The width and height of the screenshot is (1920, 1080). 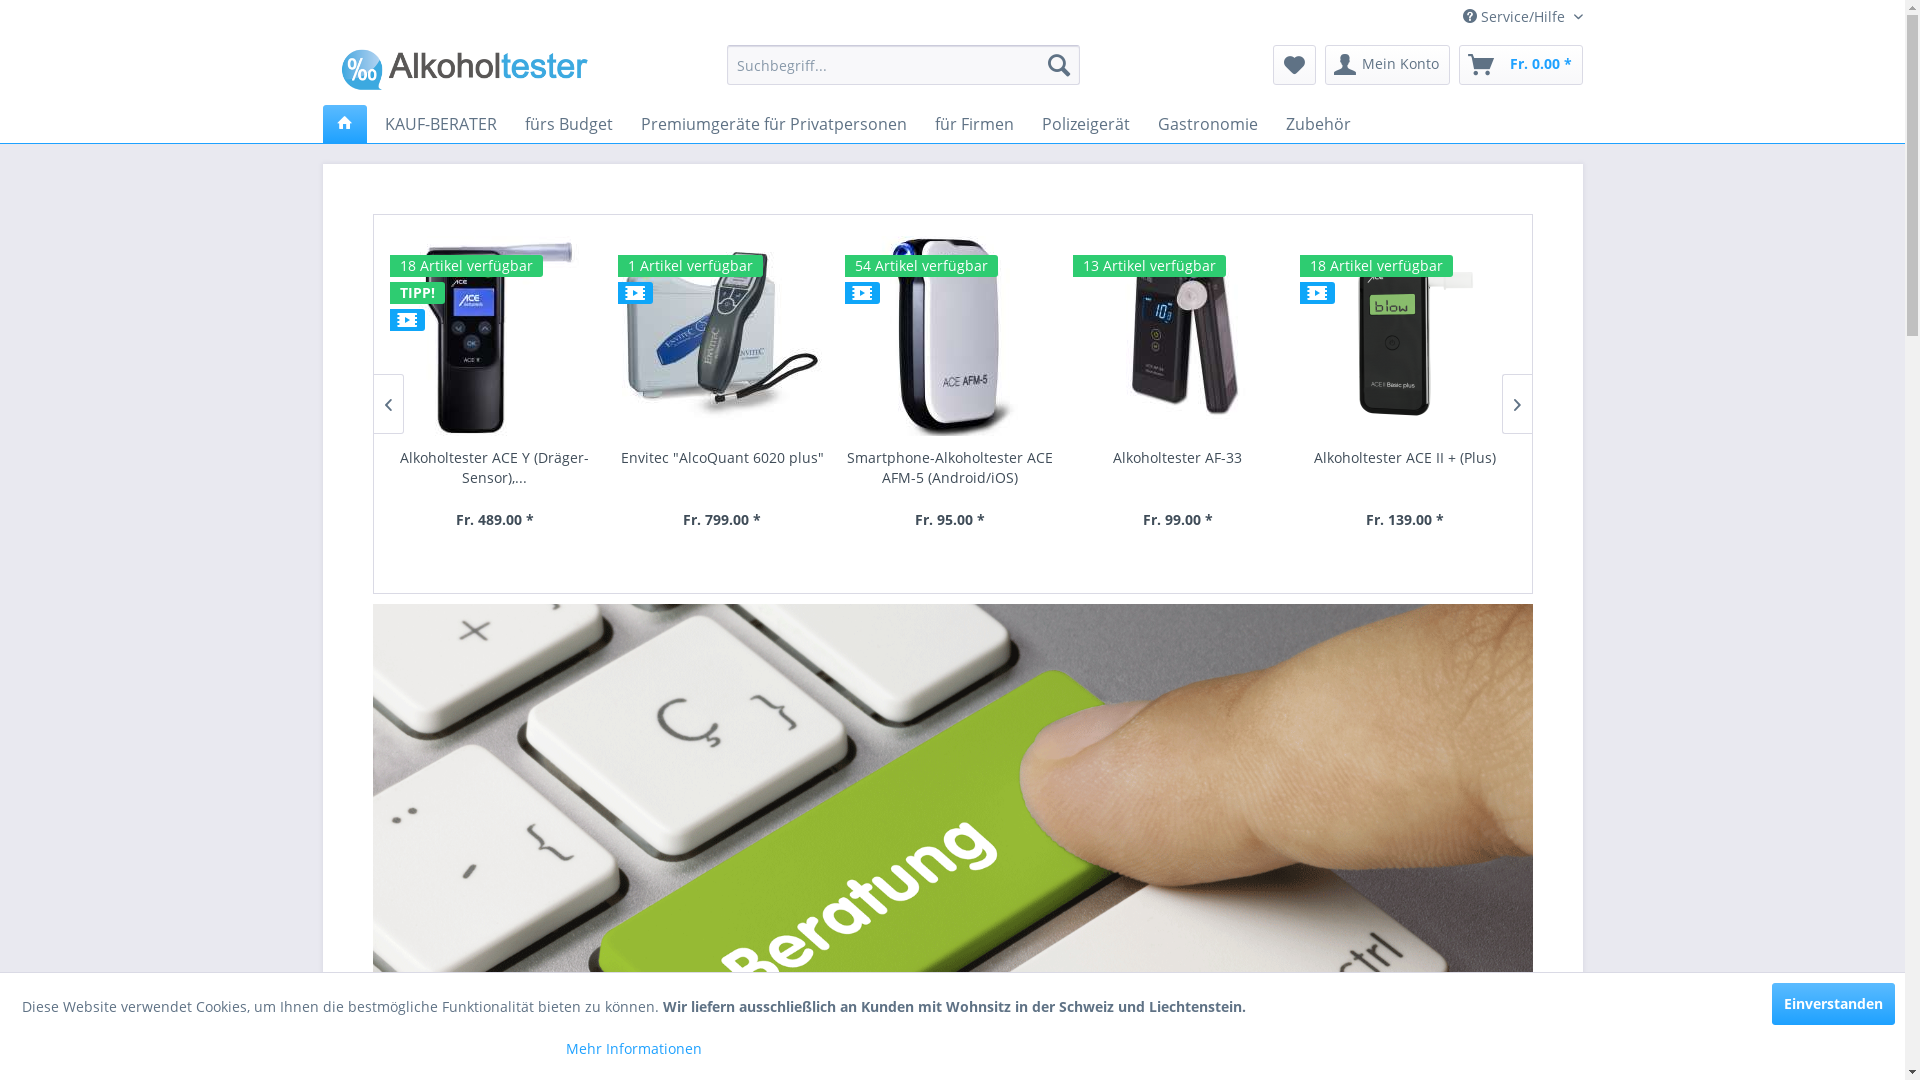 What do you see at coordinates (344, 124) in the screenshot?
I see `Home` at bounding box center [344, 124].